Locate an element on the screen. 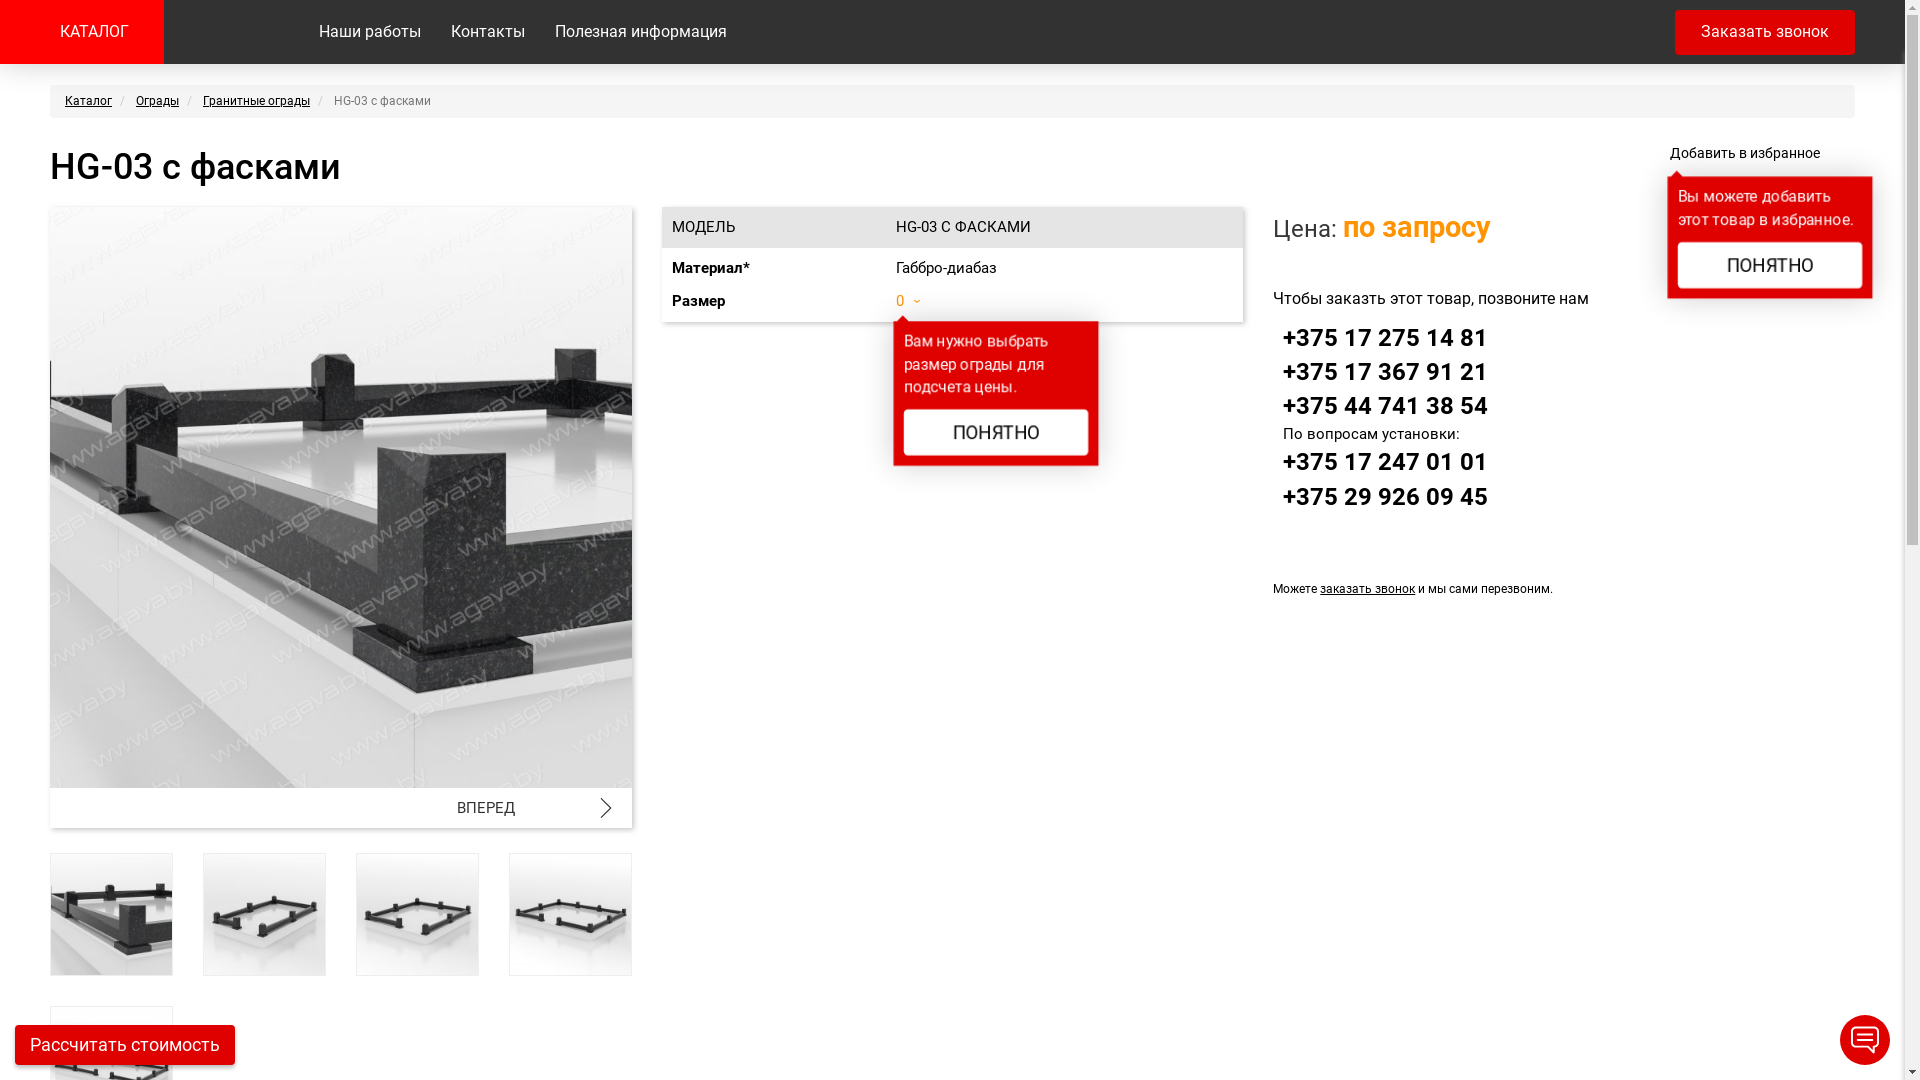  +375 17 247 01 01 is located at coordinates (1386, 462).